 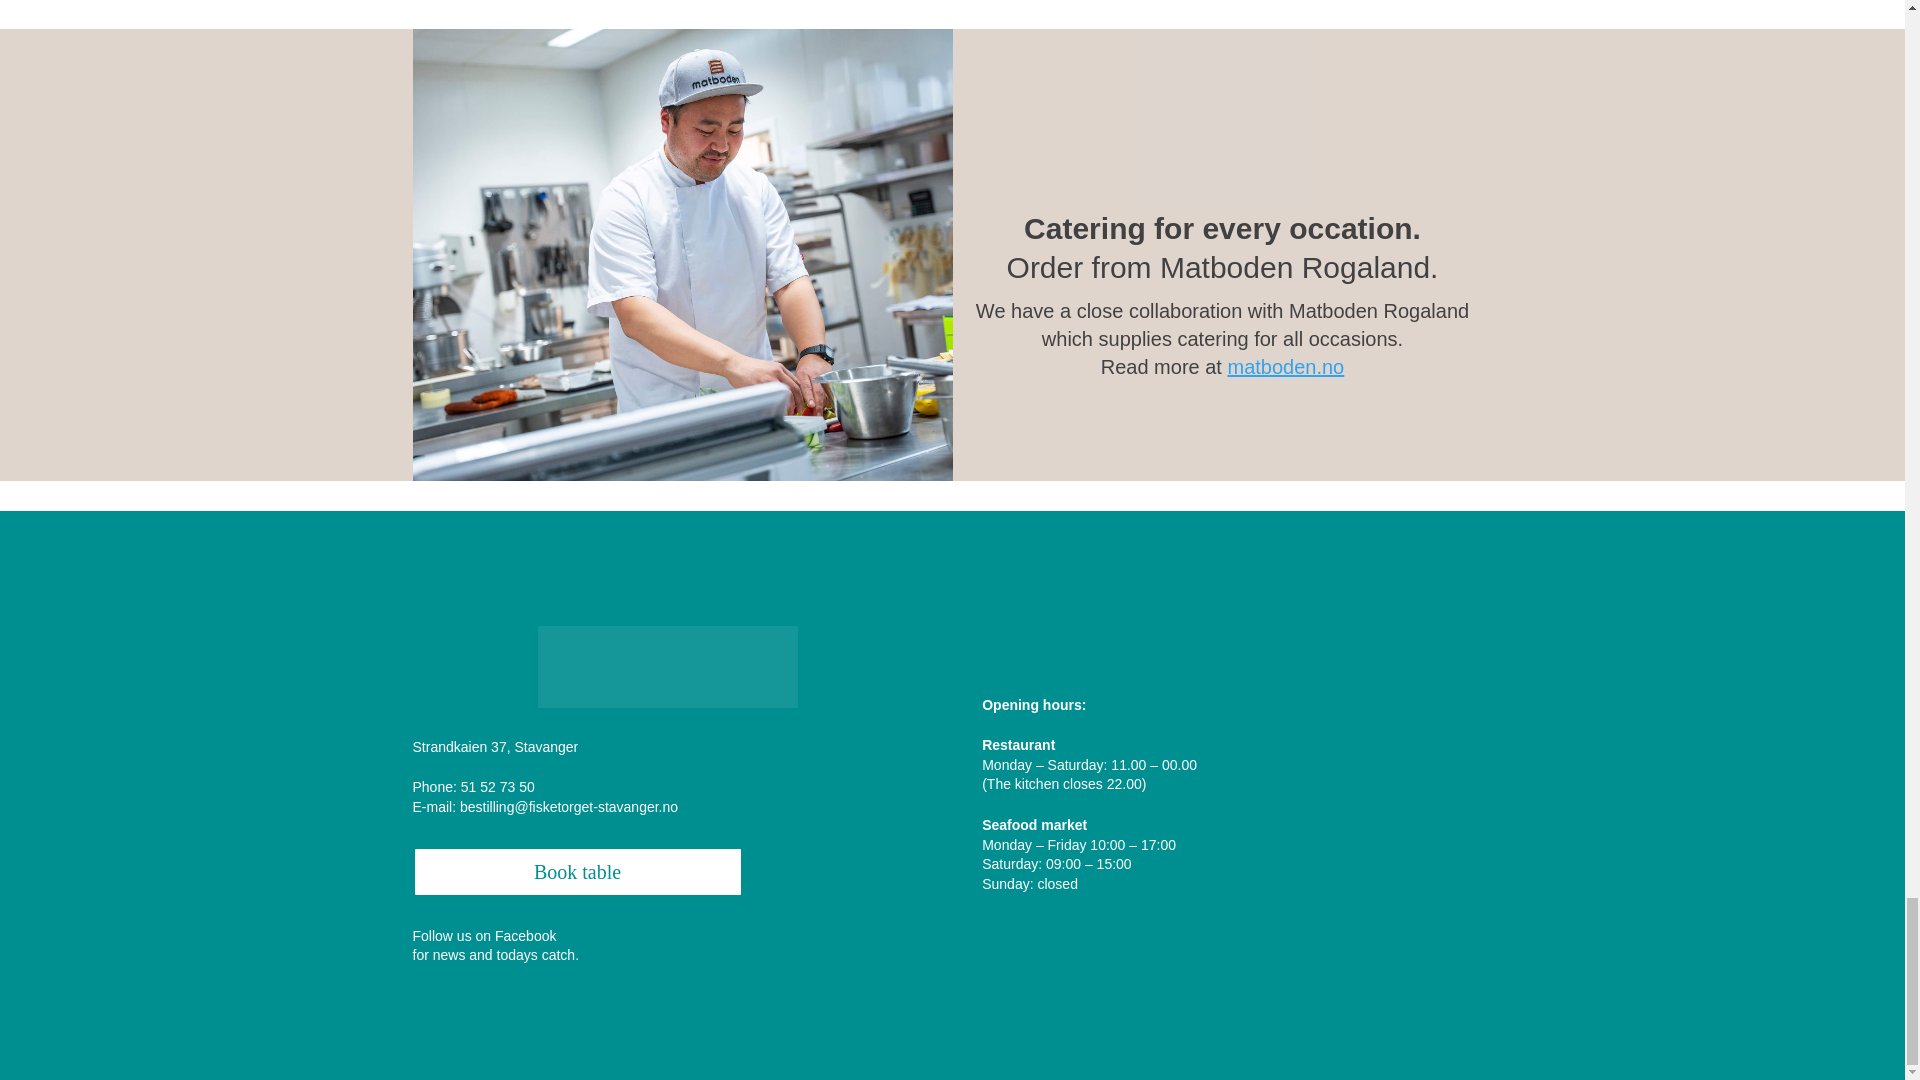 I want to click on matboden.no, so click(x=1285, y=367).